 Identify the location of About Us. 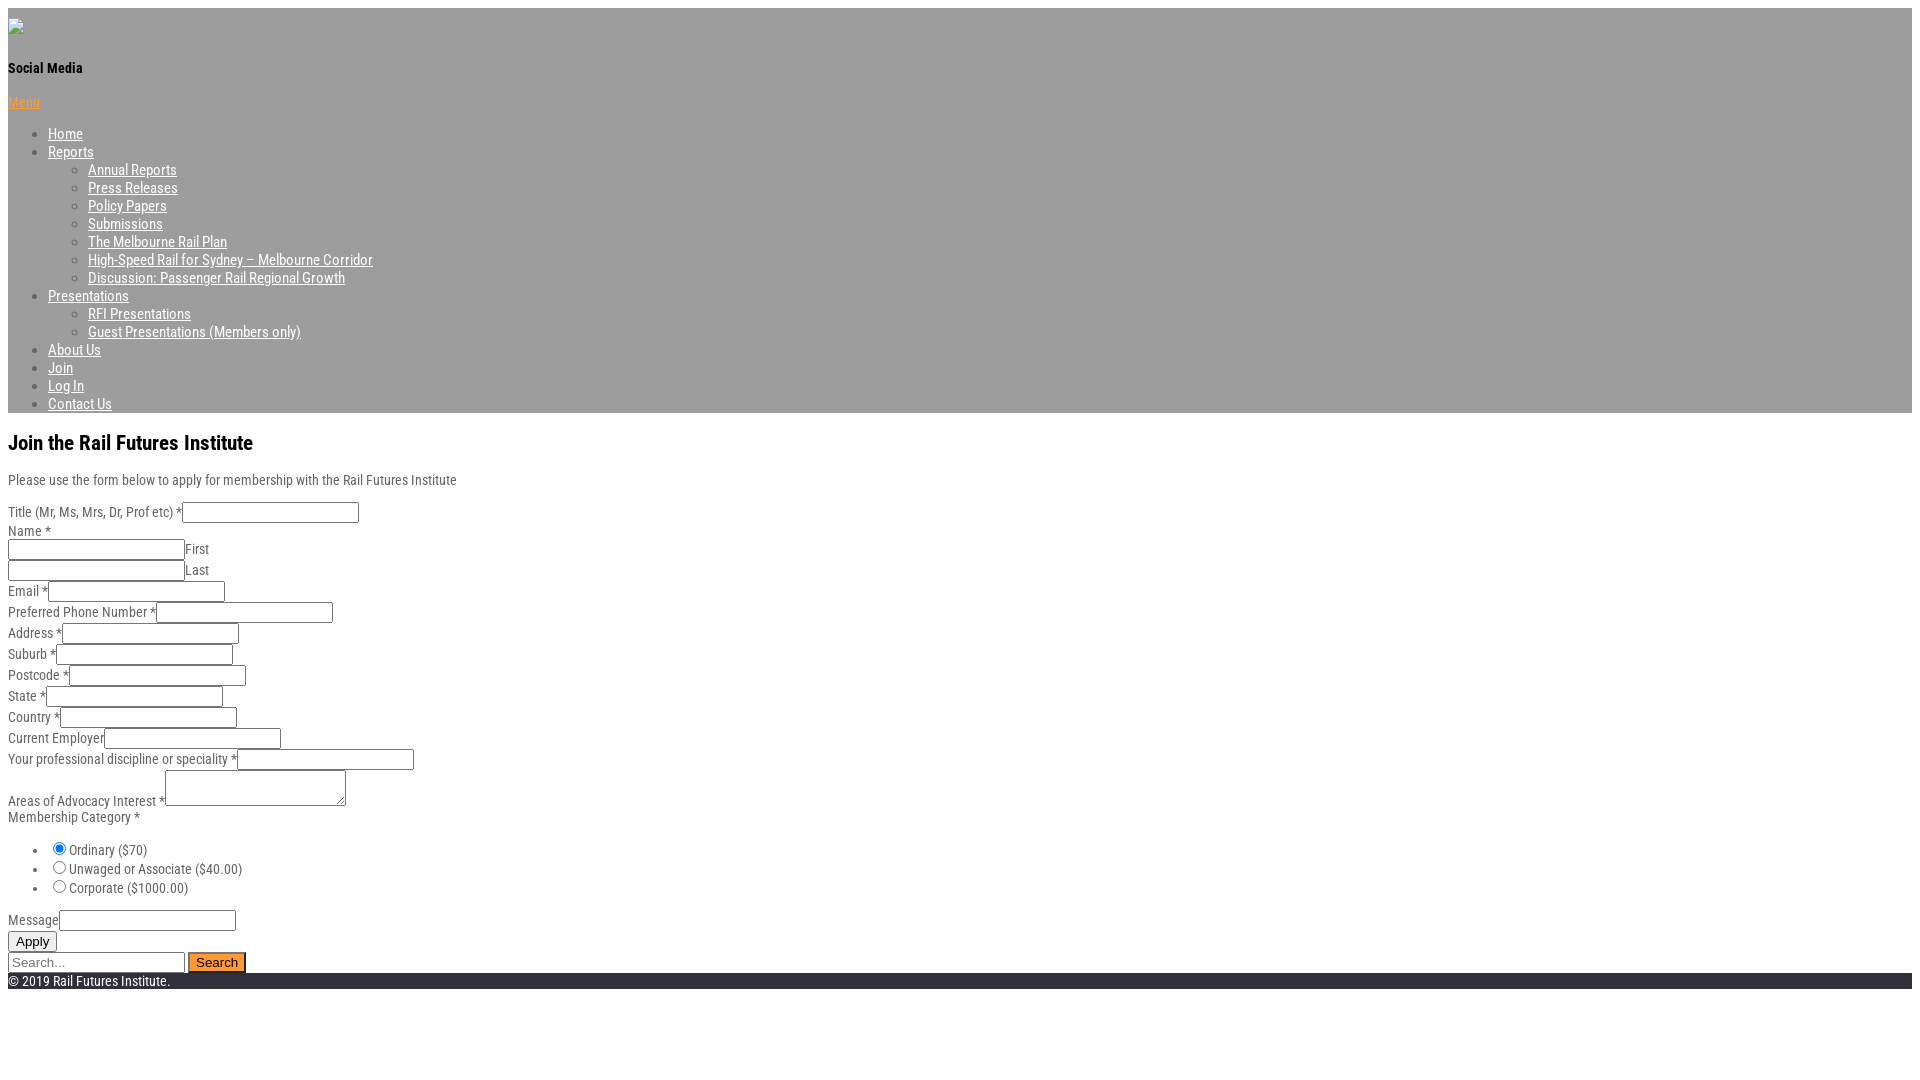
(74, 350).